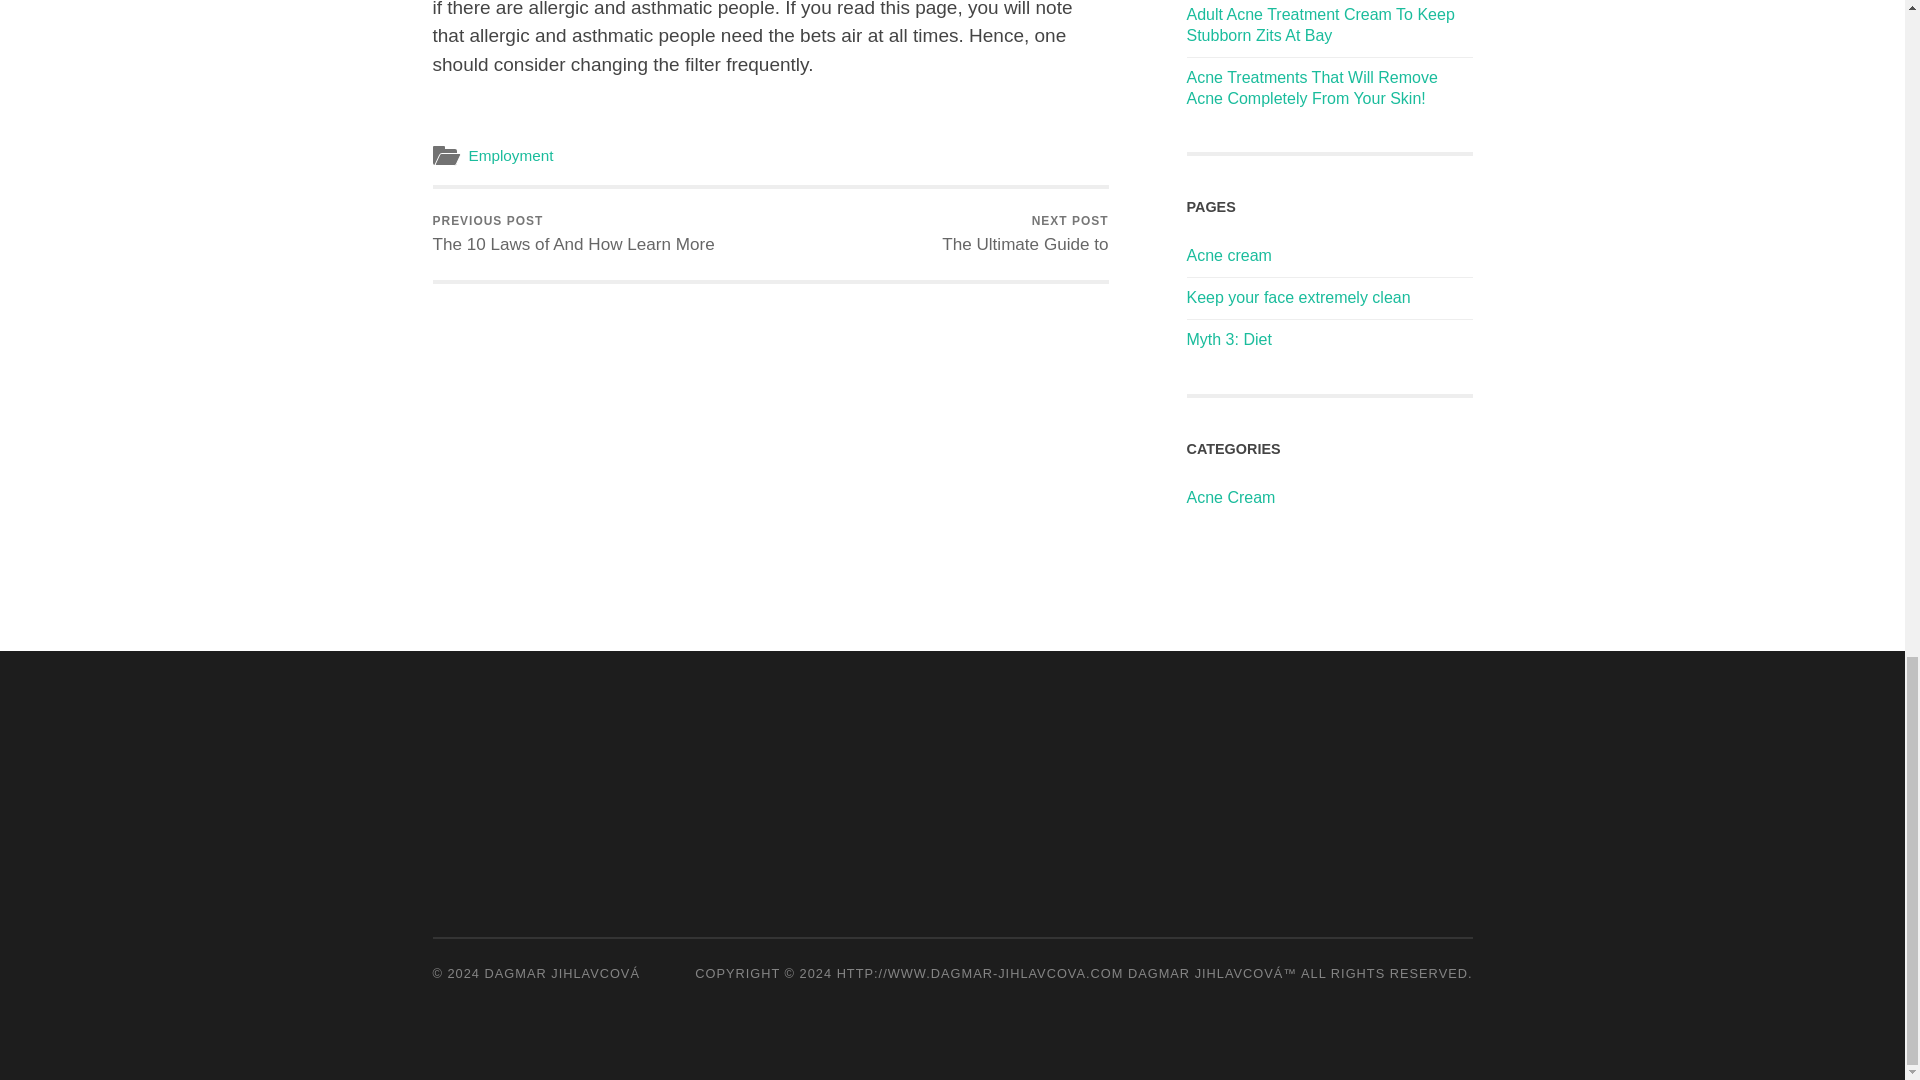  I want to click on Keep your face extremely clean, so click(1228, 255).